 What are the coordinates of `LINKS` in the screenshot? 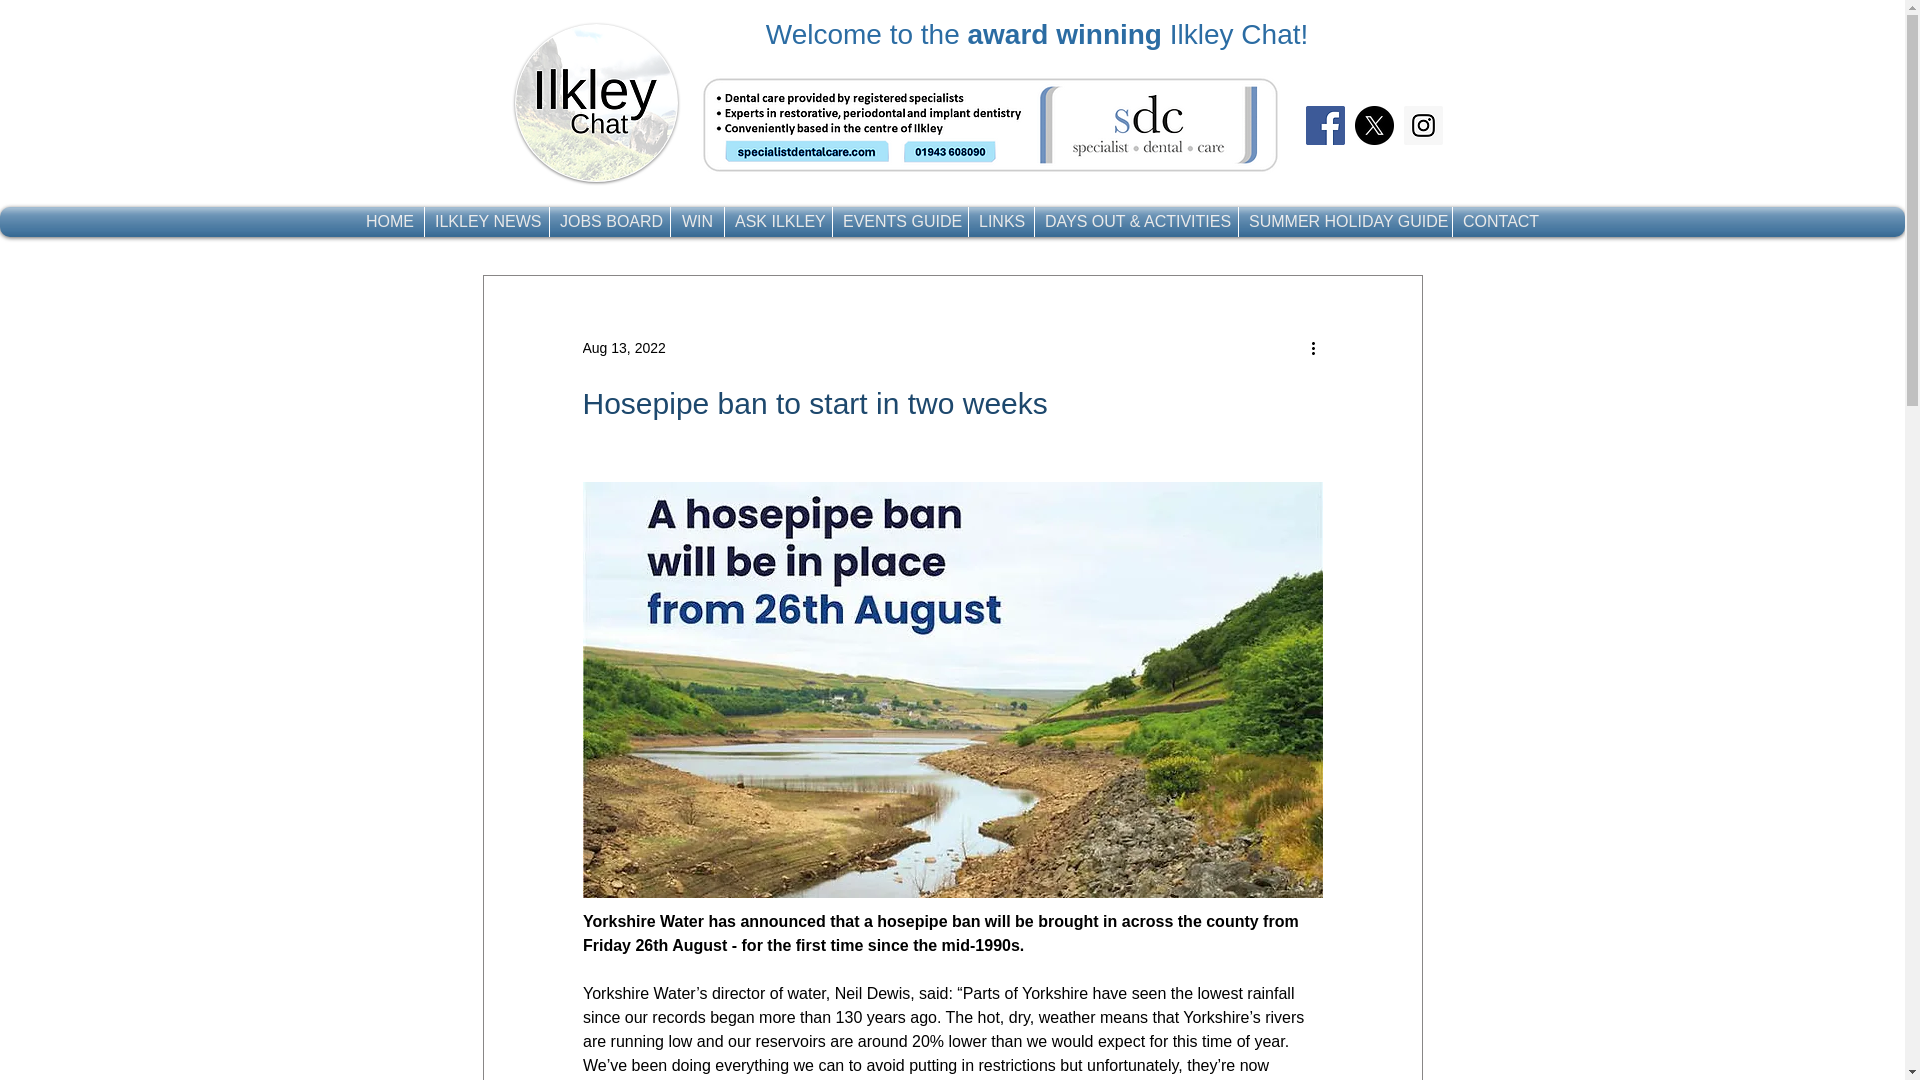 It's located at (1002, 222).